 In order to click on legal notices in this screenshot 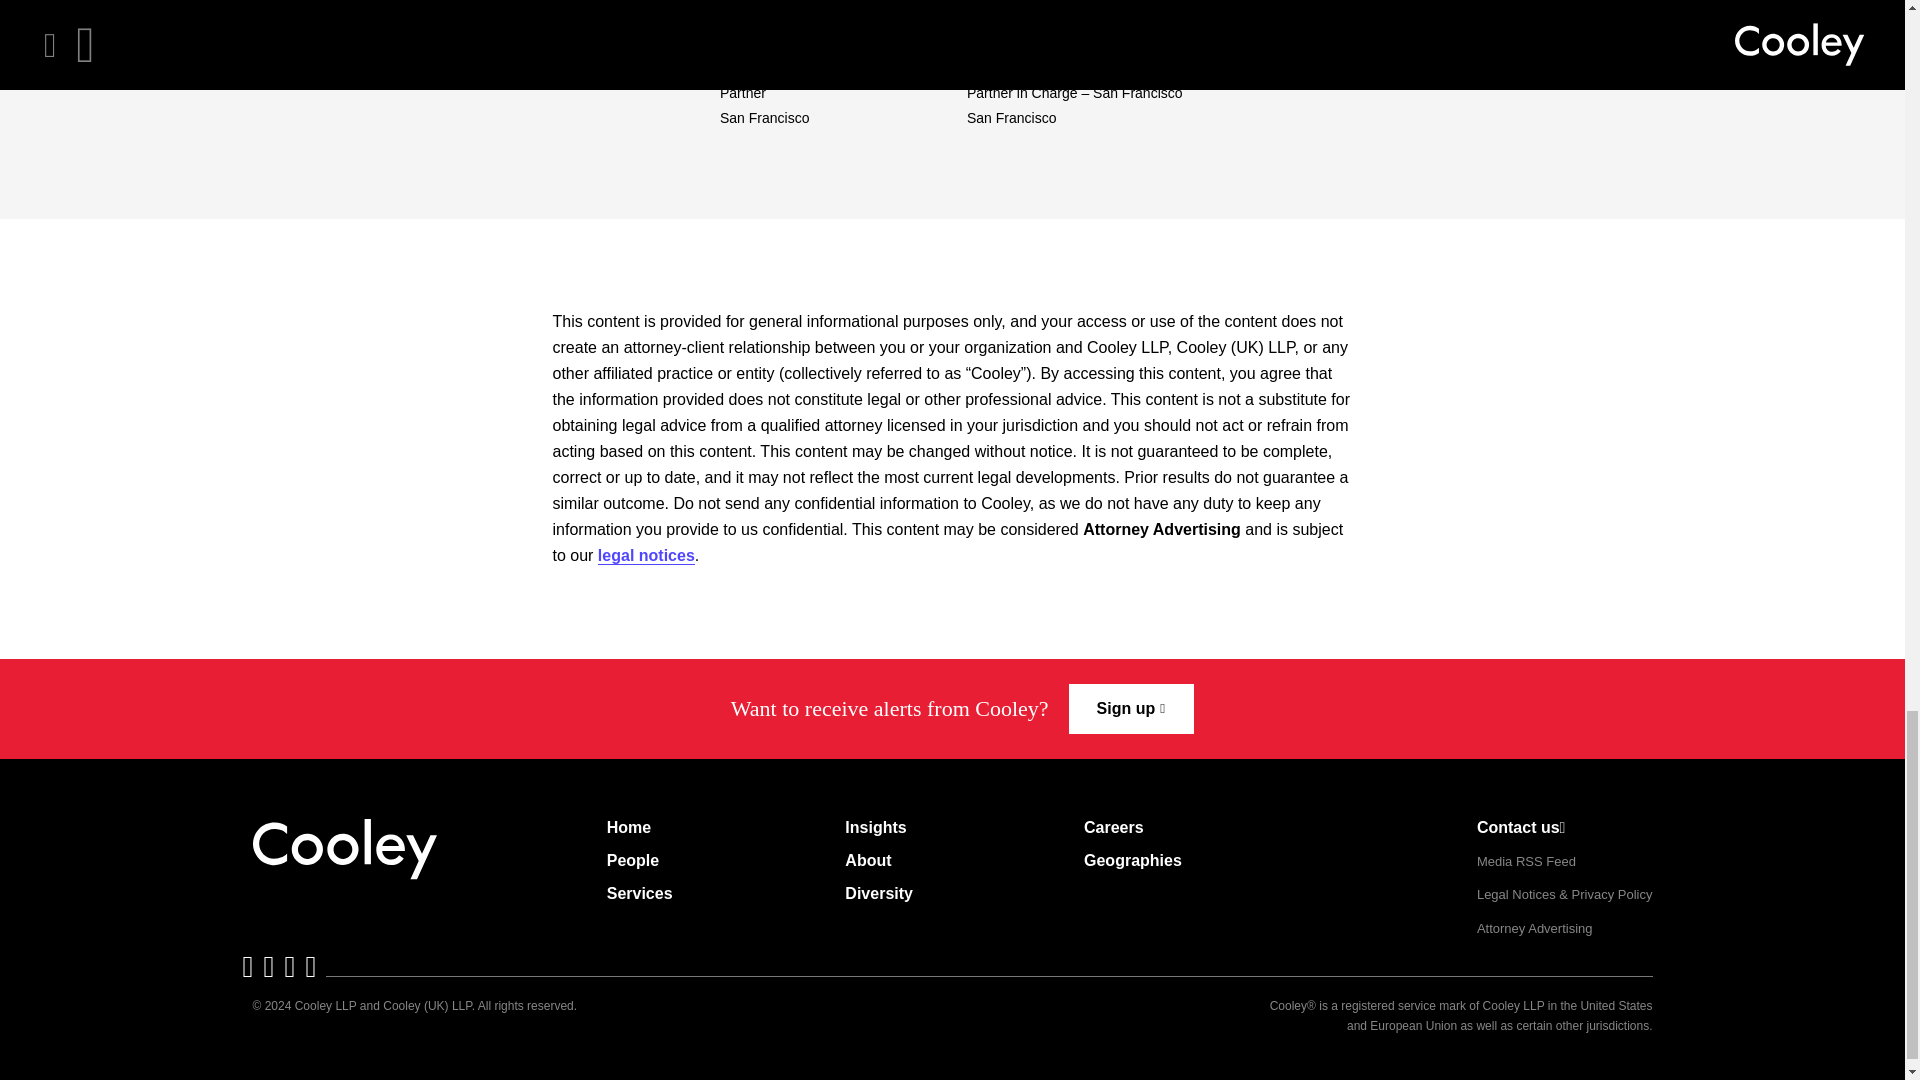, I will do `click(646, 555)`.